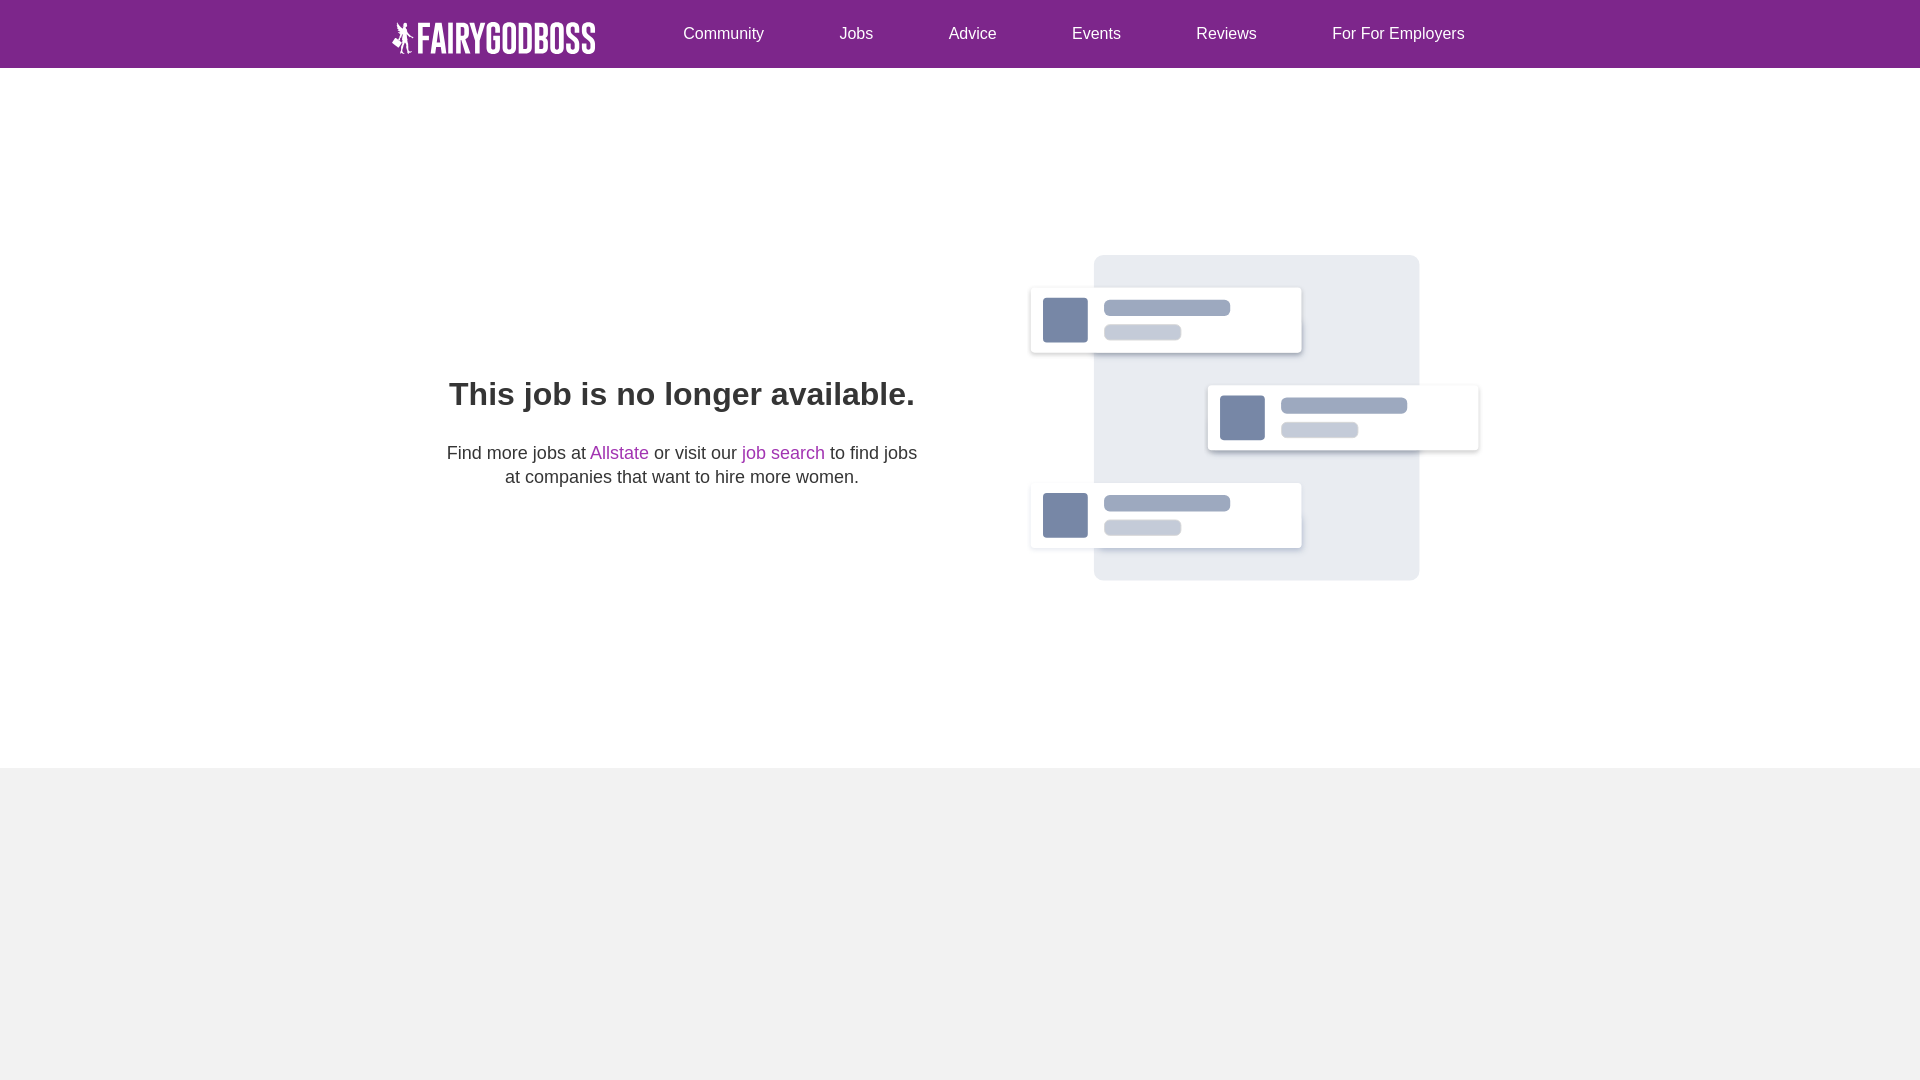 The height and width of the screenshot is (1080, 1920). Describe the element at coordinates (724, 34) in the screenshot. I see `Jobs` at that location.